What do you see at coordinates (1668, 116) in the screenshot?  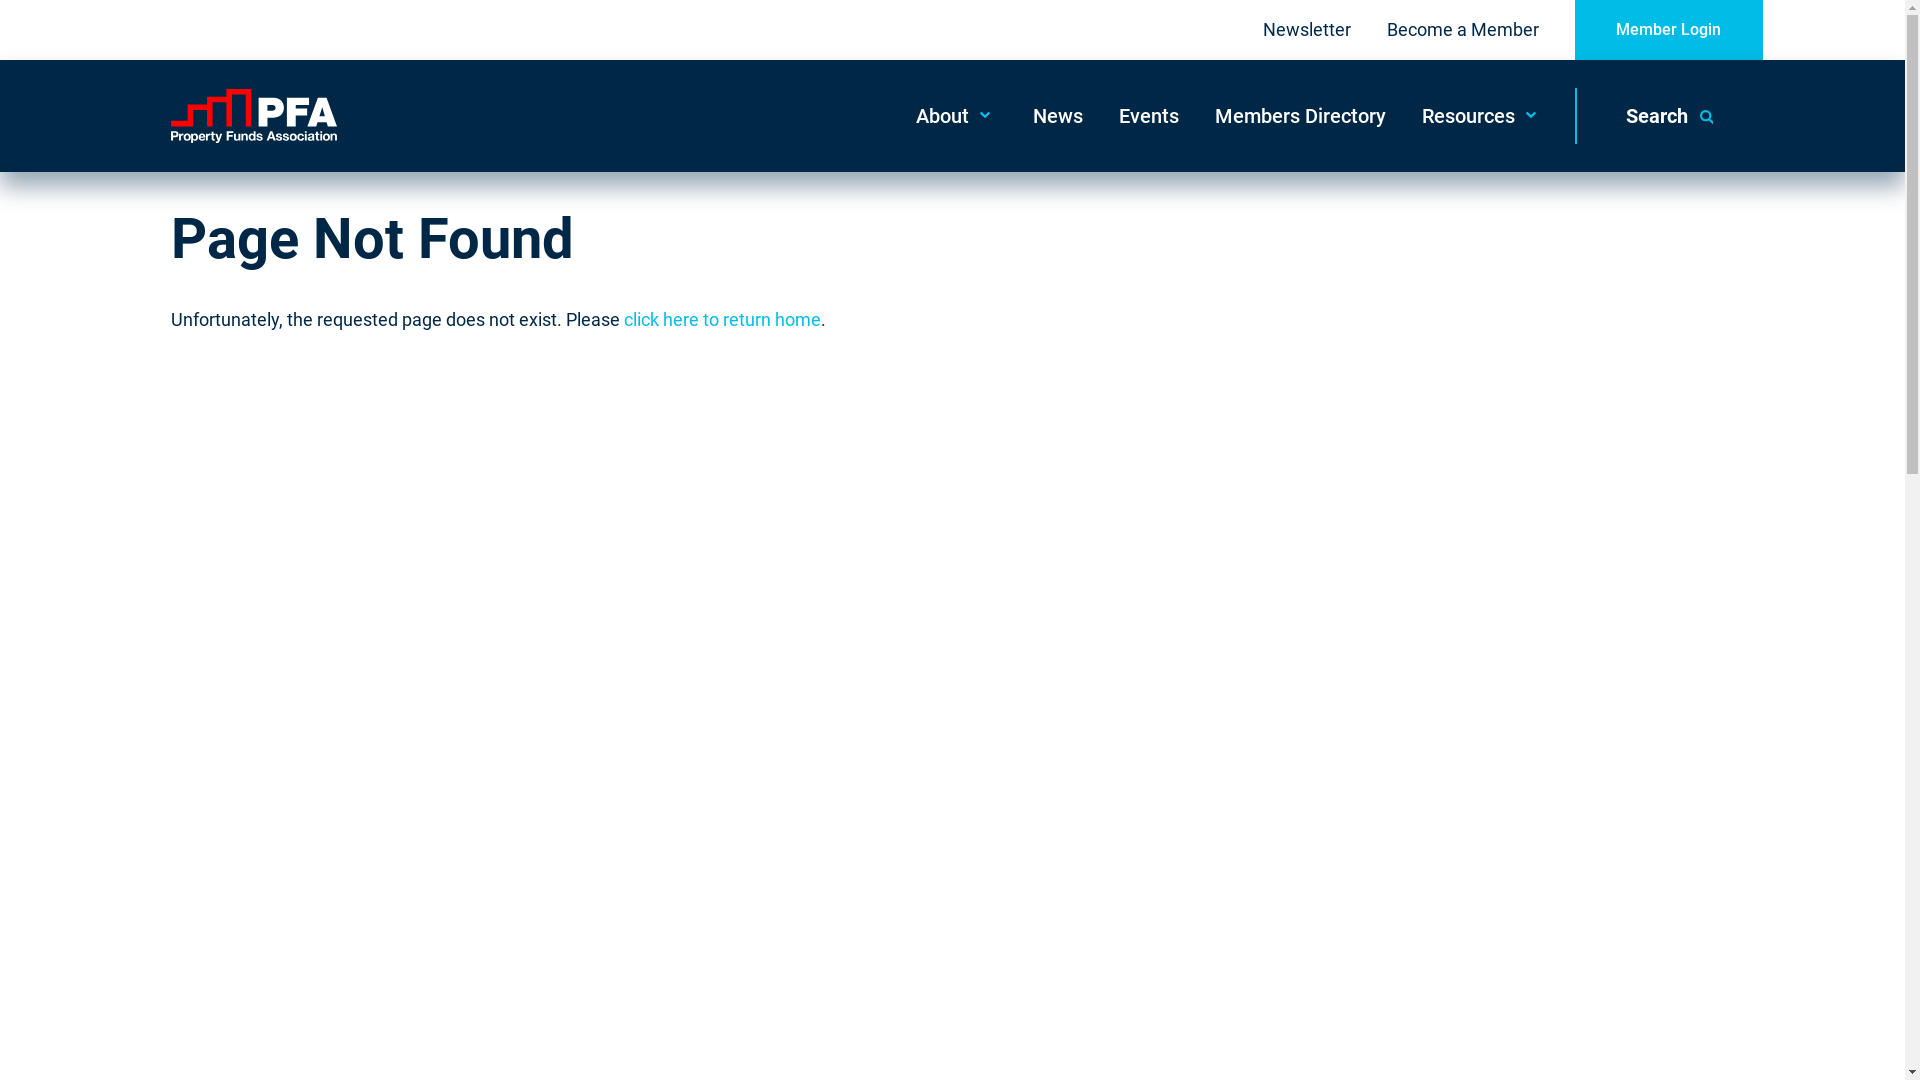 I see `Search` at bounding box center [1668, 116].